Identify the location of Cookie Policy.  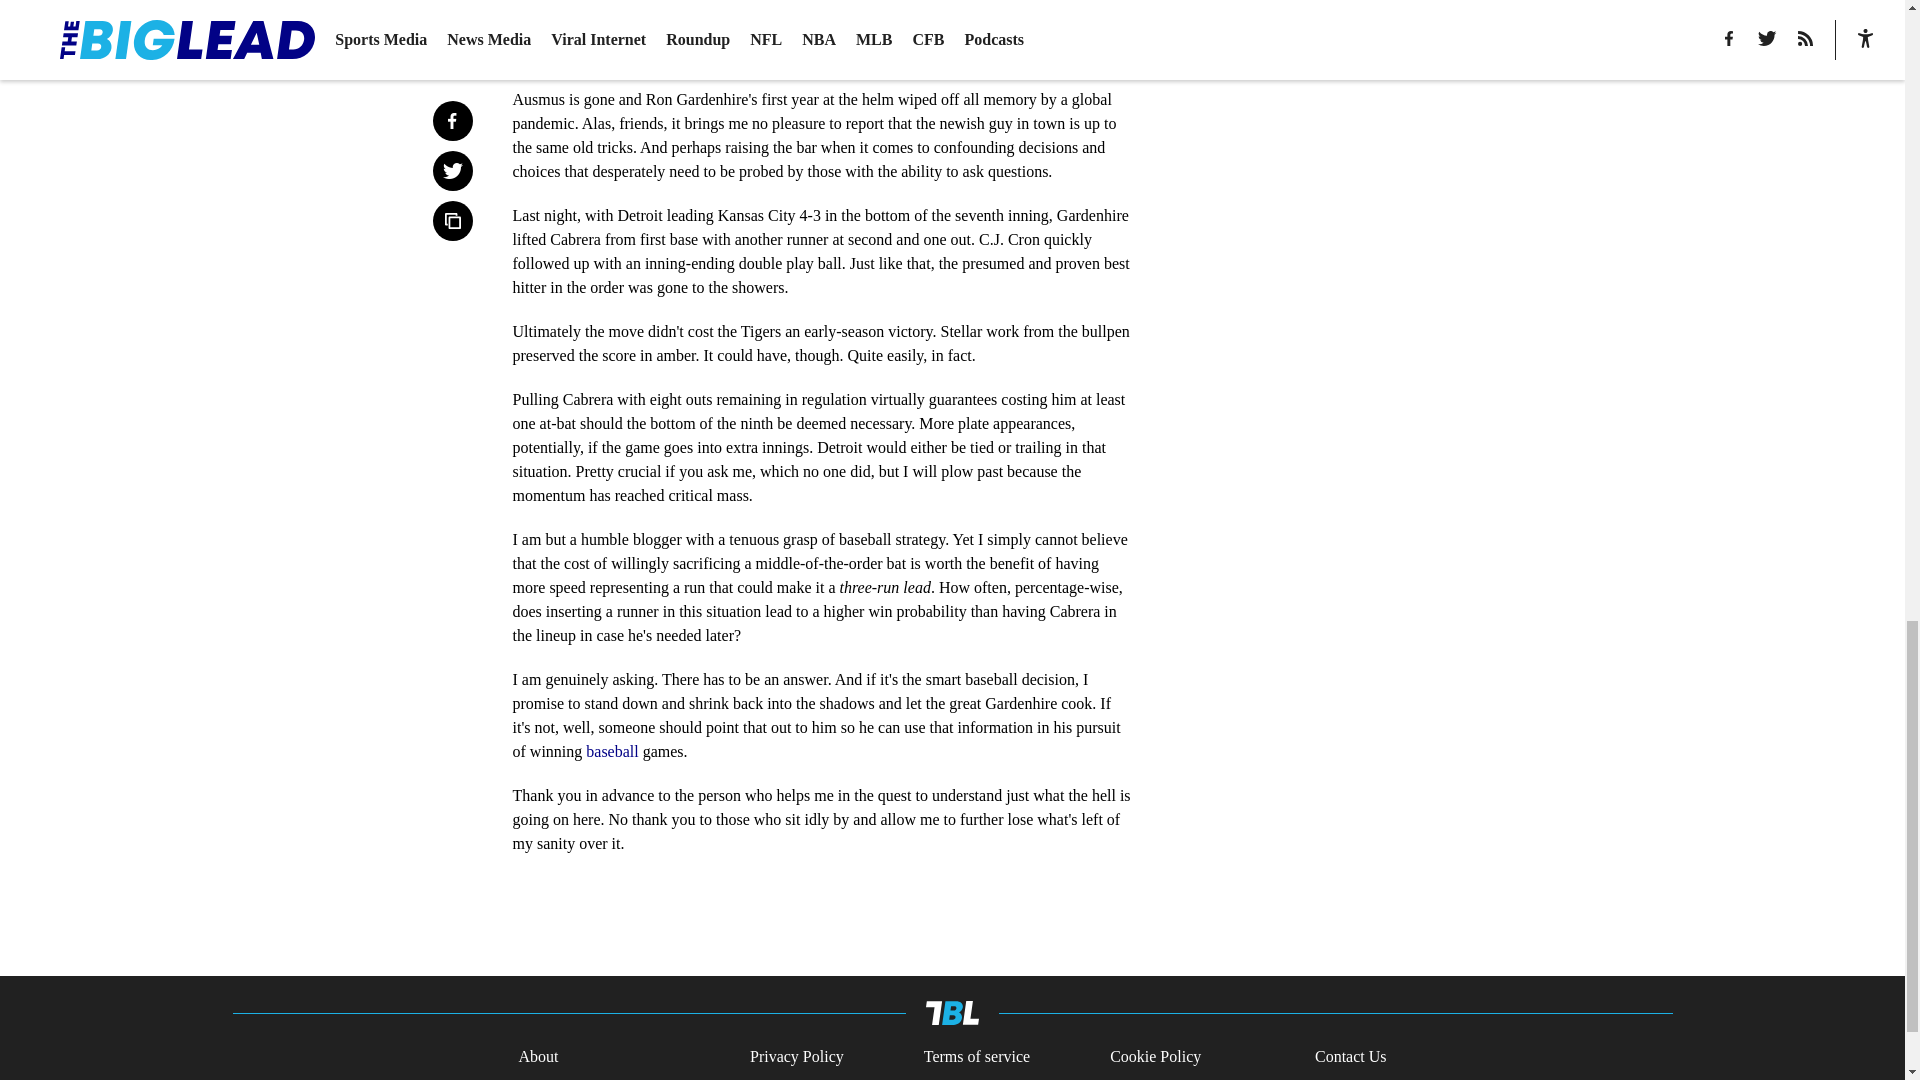
(1155, 1057).